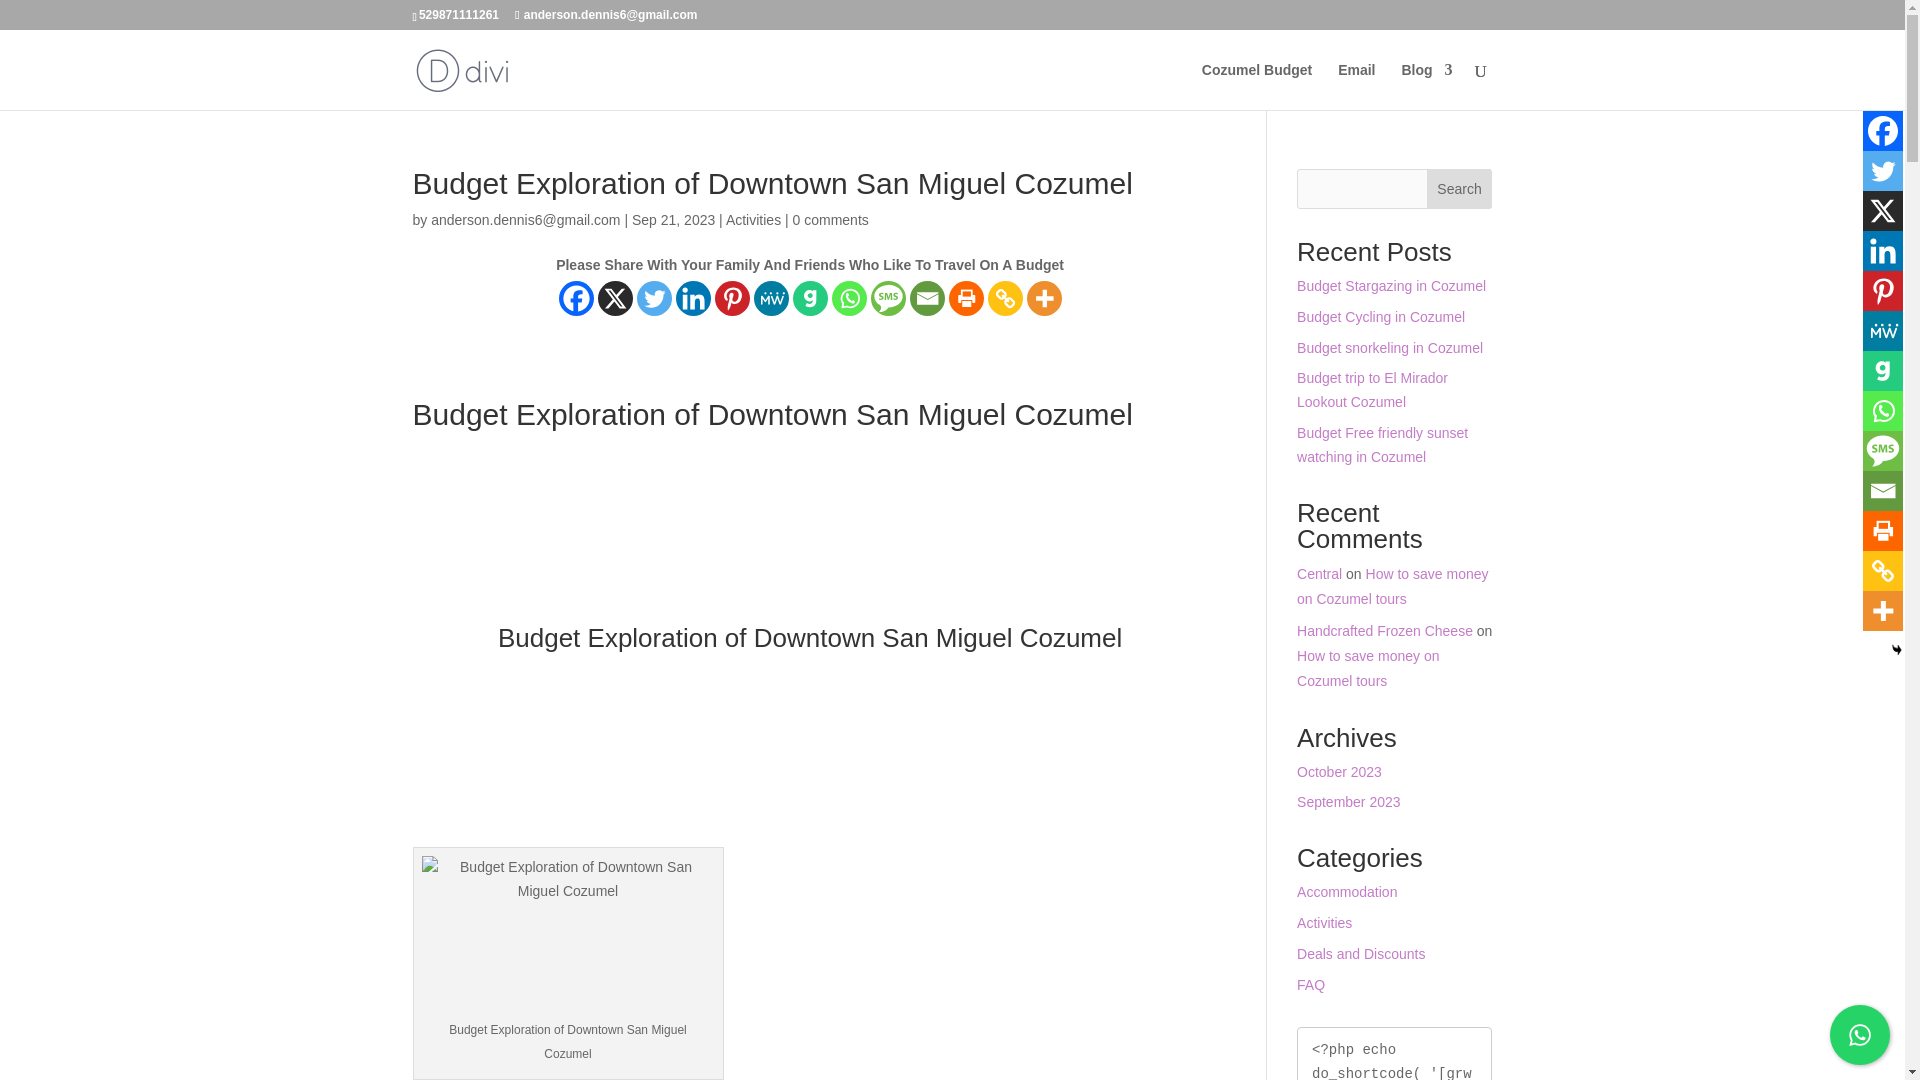 This screenshot has height=1080, width=1920. I want to click on Whatsapp, so click(849, 298).